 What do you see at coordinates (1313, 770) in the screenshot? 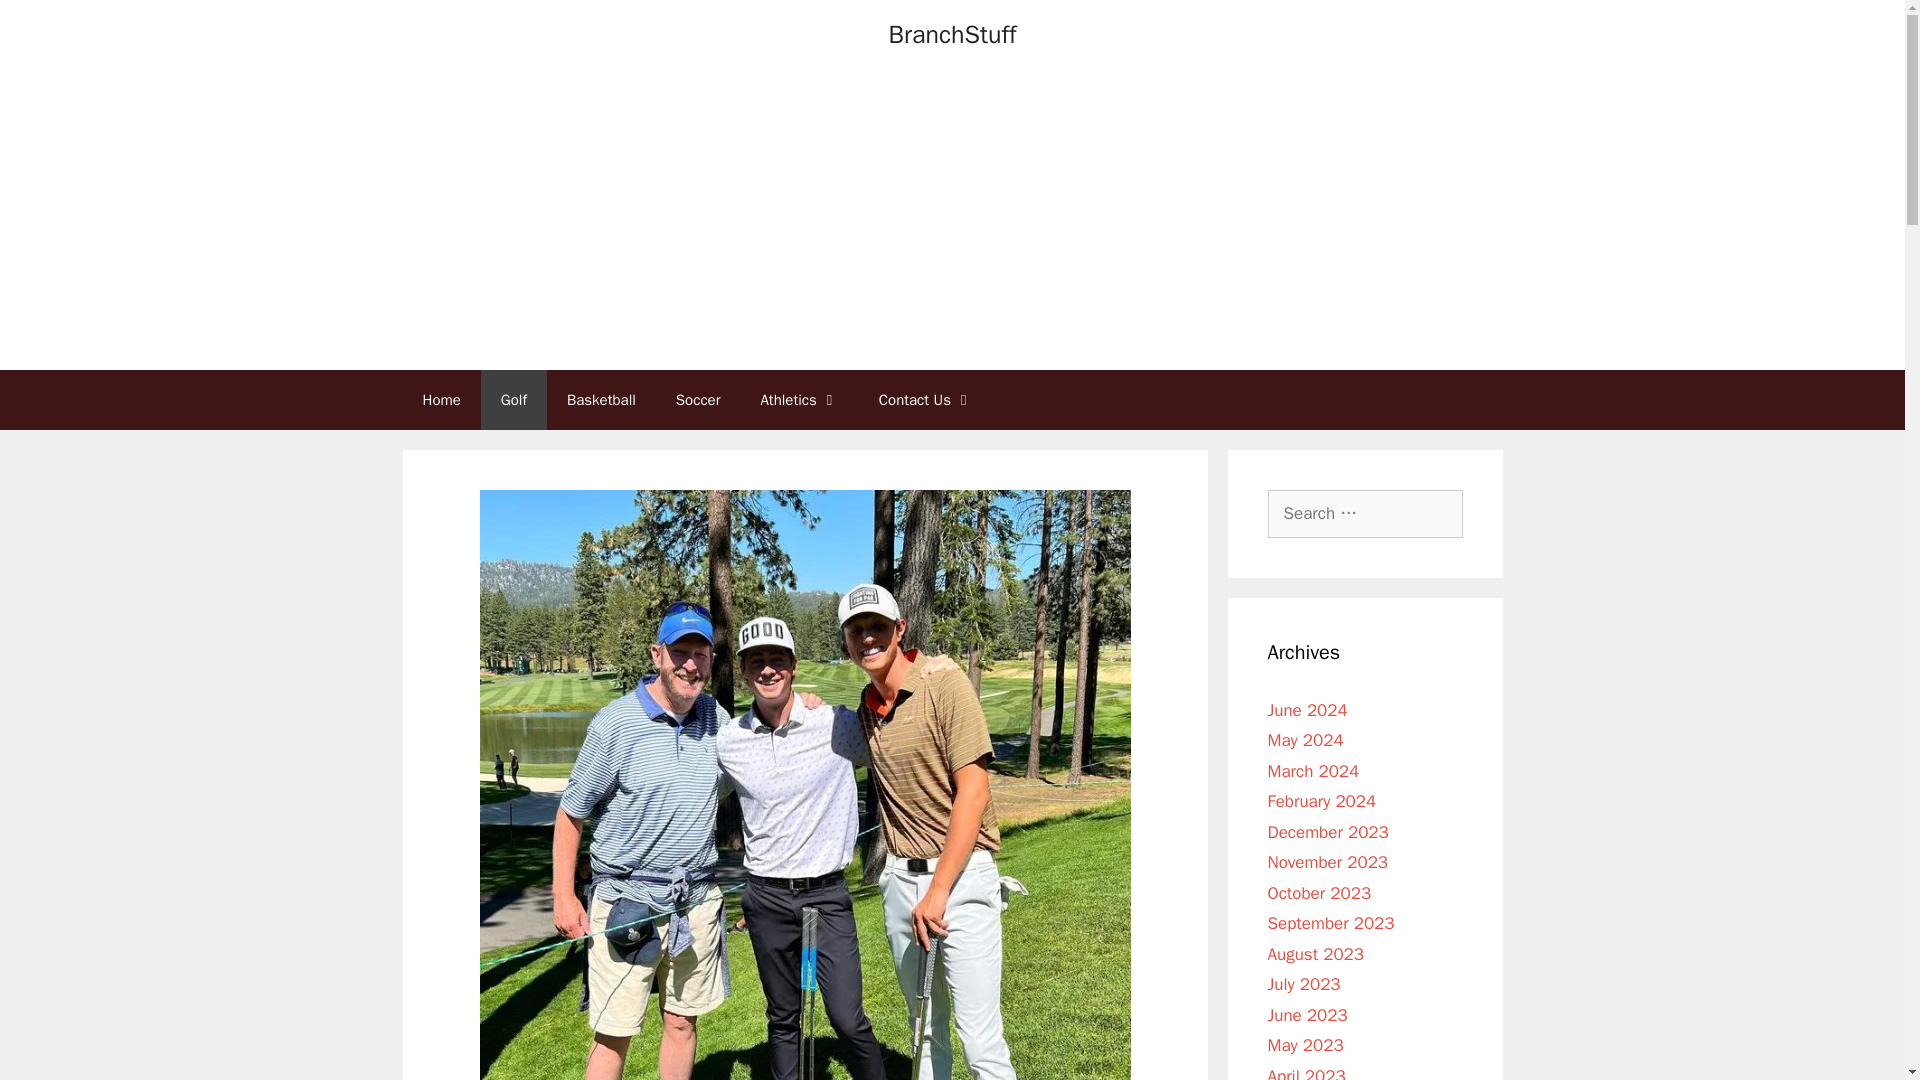
I see `March 2024` at bounding box center [1313, 770].